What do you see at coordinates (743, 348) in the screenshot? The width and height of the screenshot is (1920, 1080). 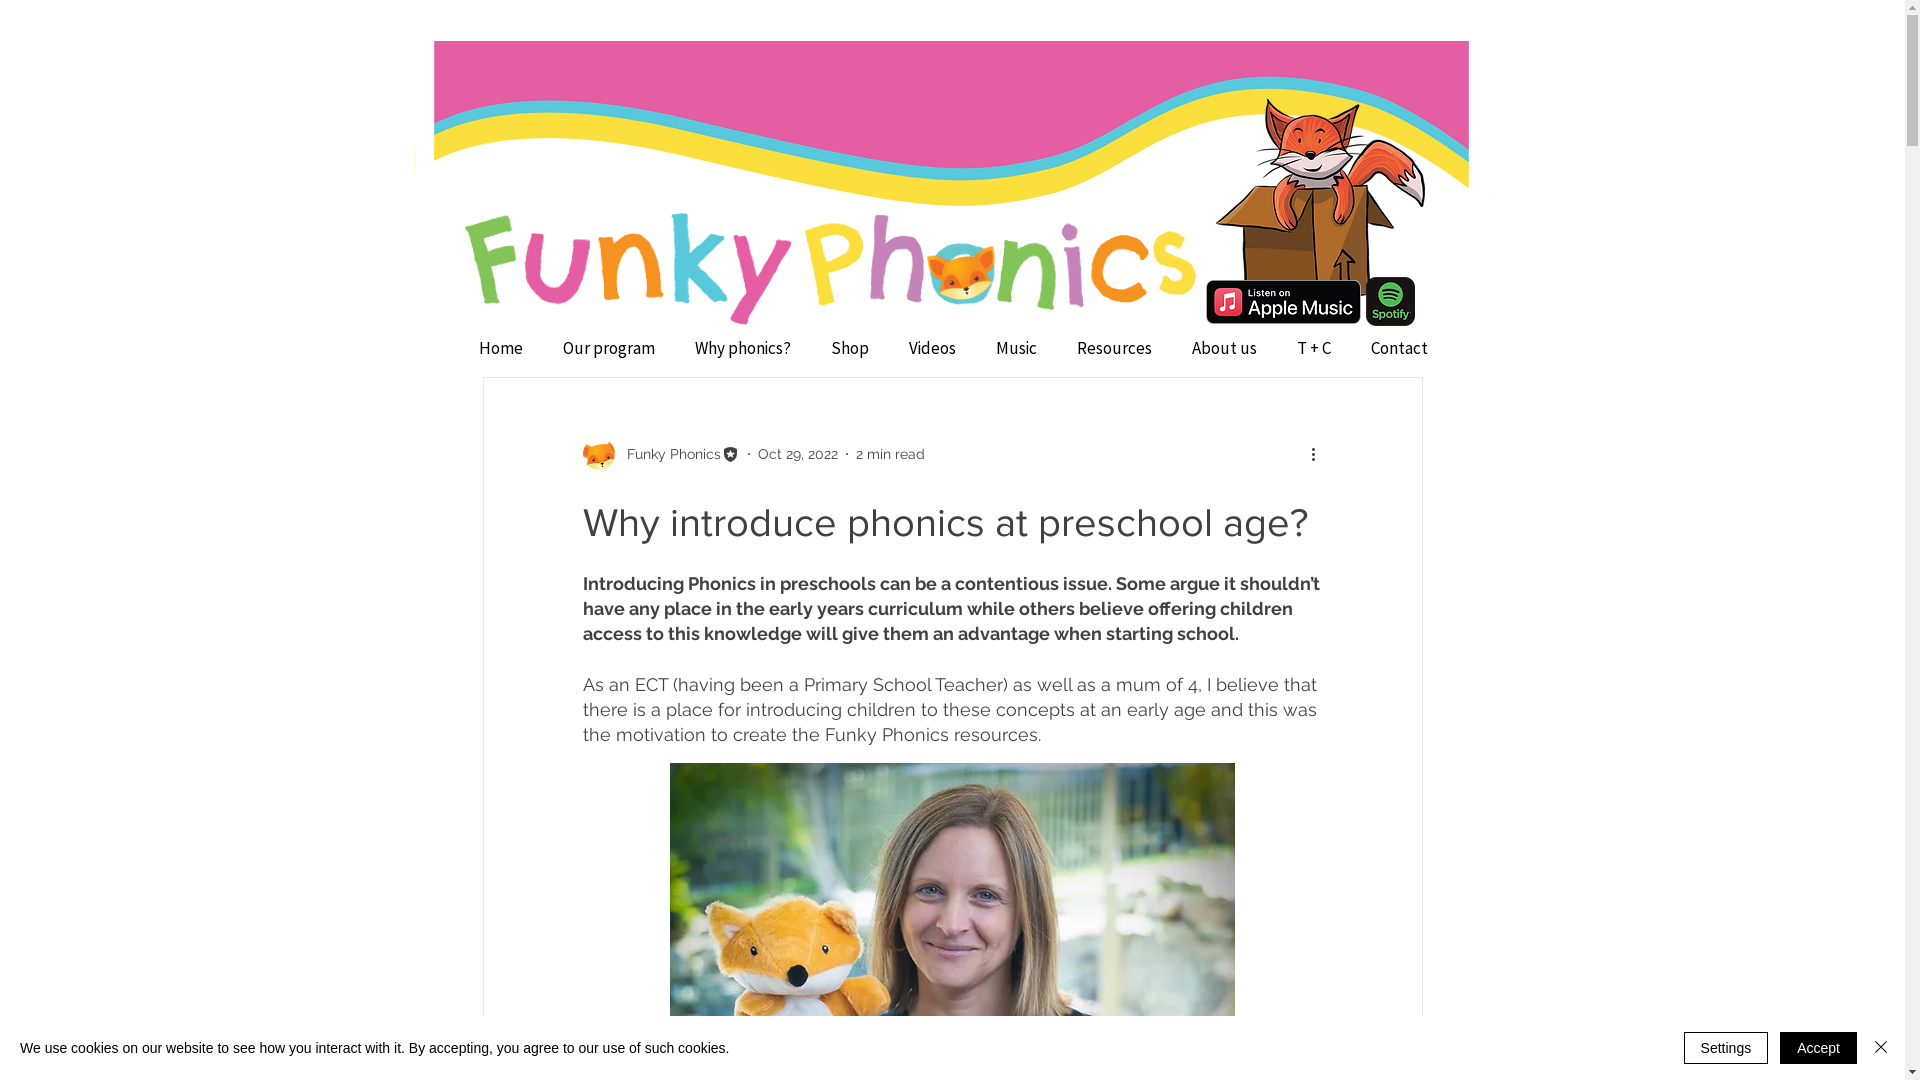 I see `Why phonics?` at bounding box center [743, 348].